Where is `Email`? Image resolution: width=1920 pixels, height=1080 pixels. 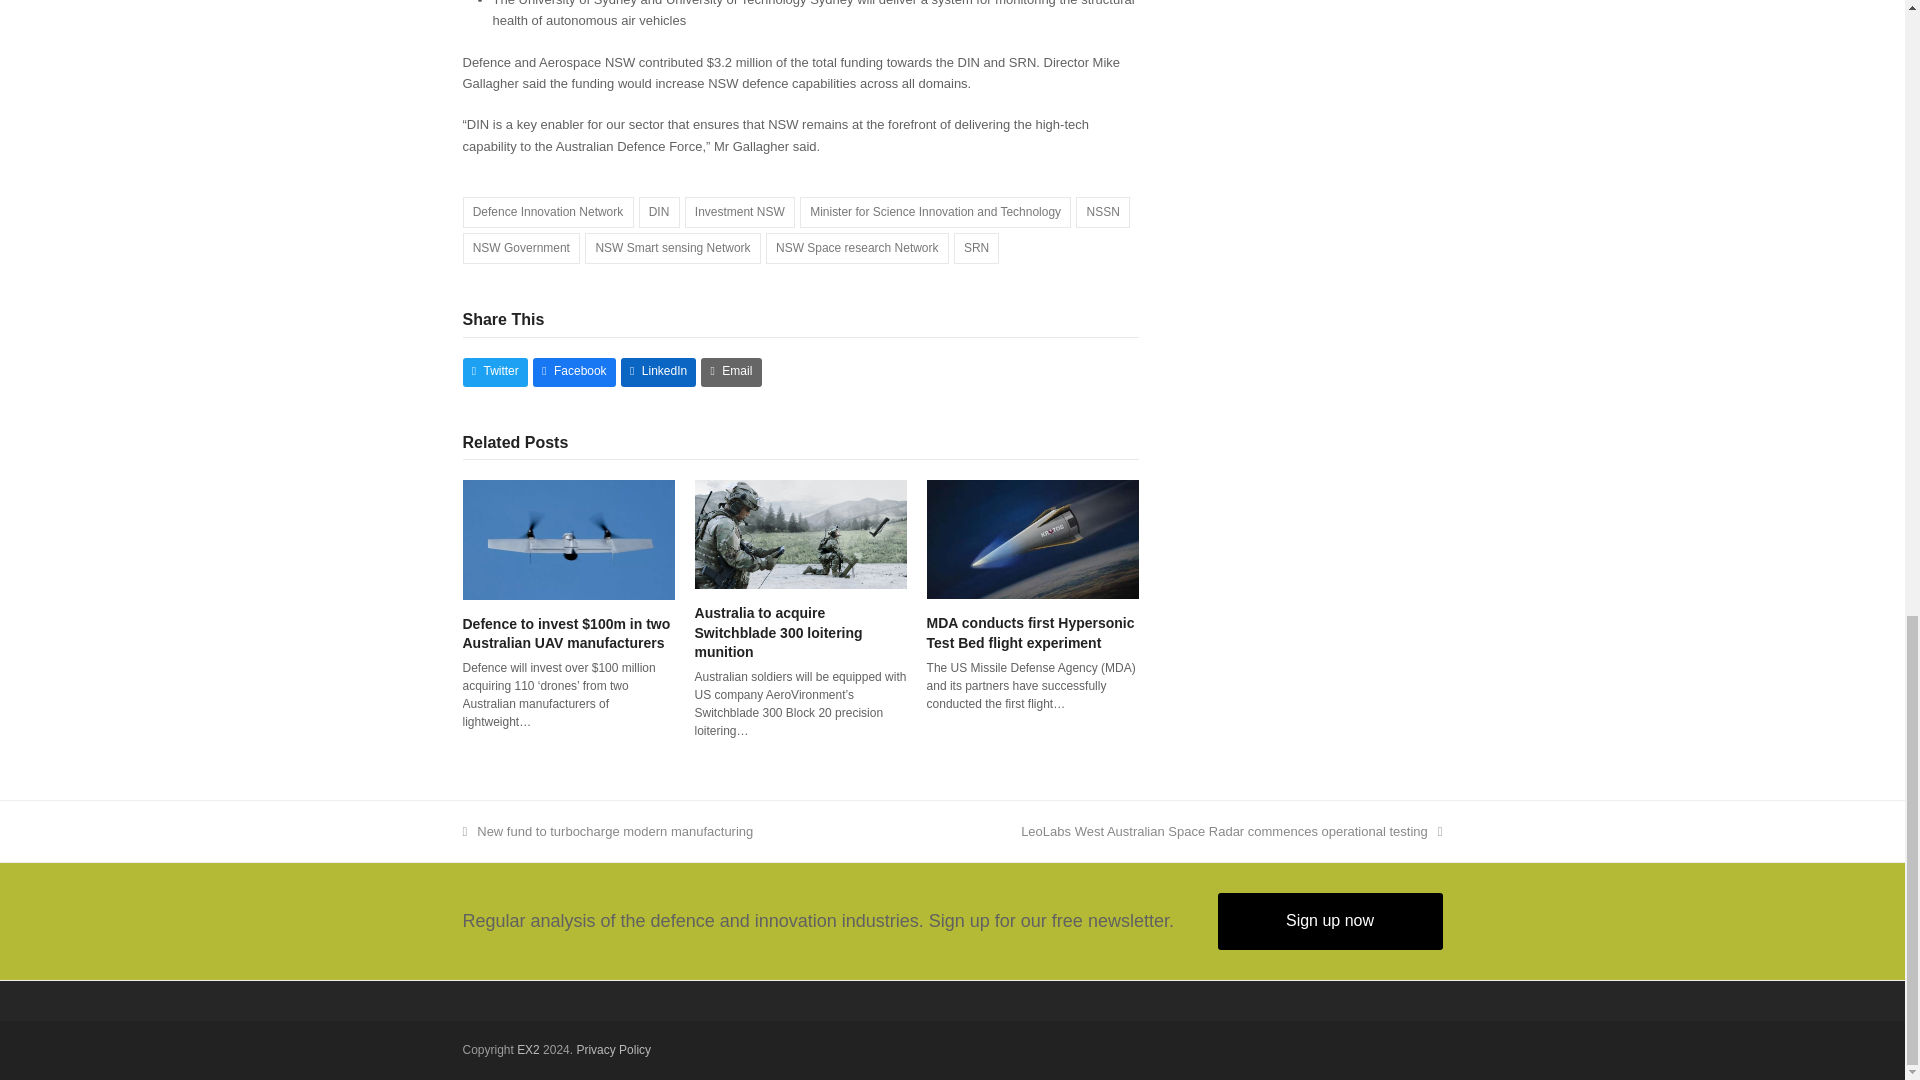 Email is located at coordinates (730, 372).